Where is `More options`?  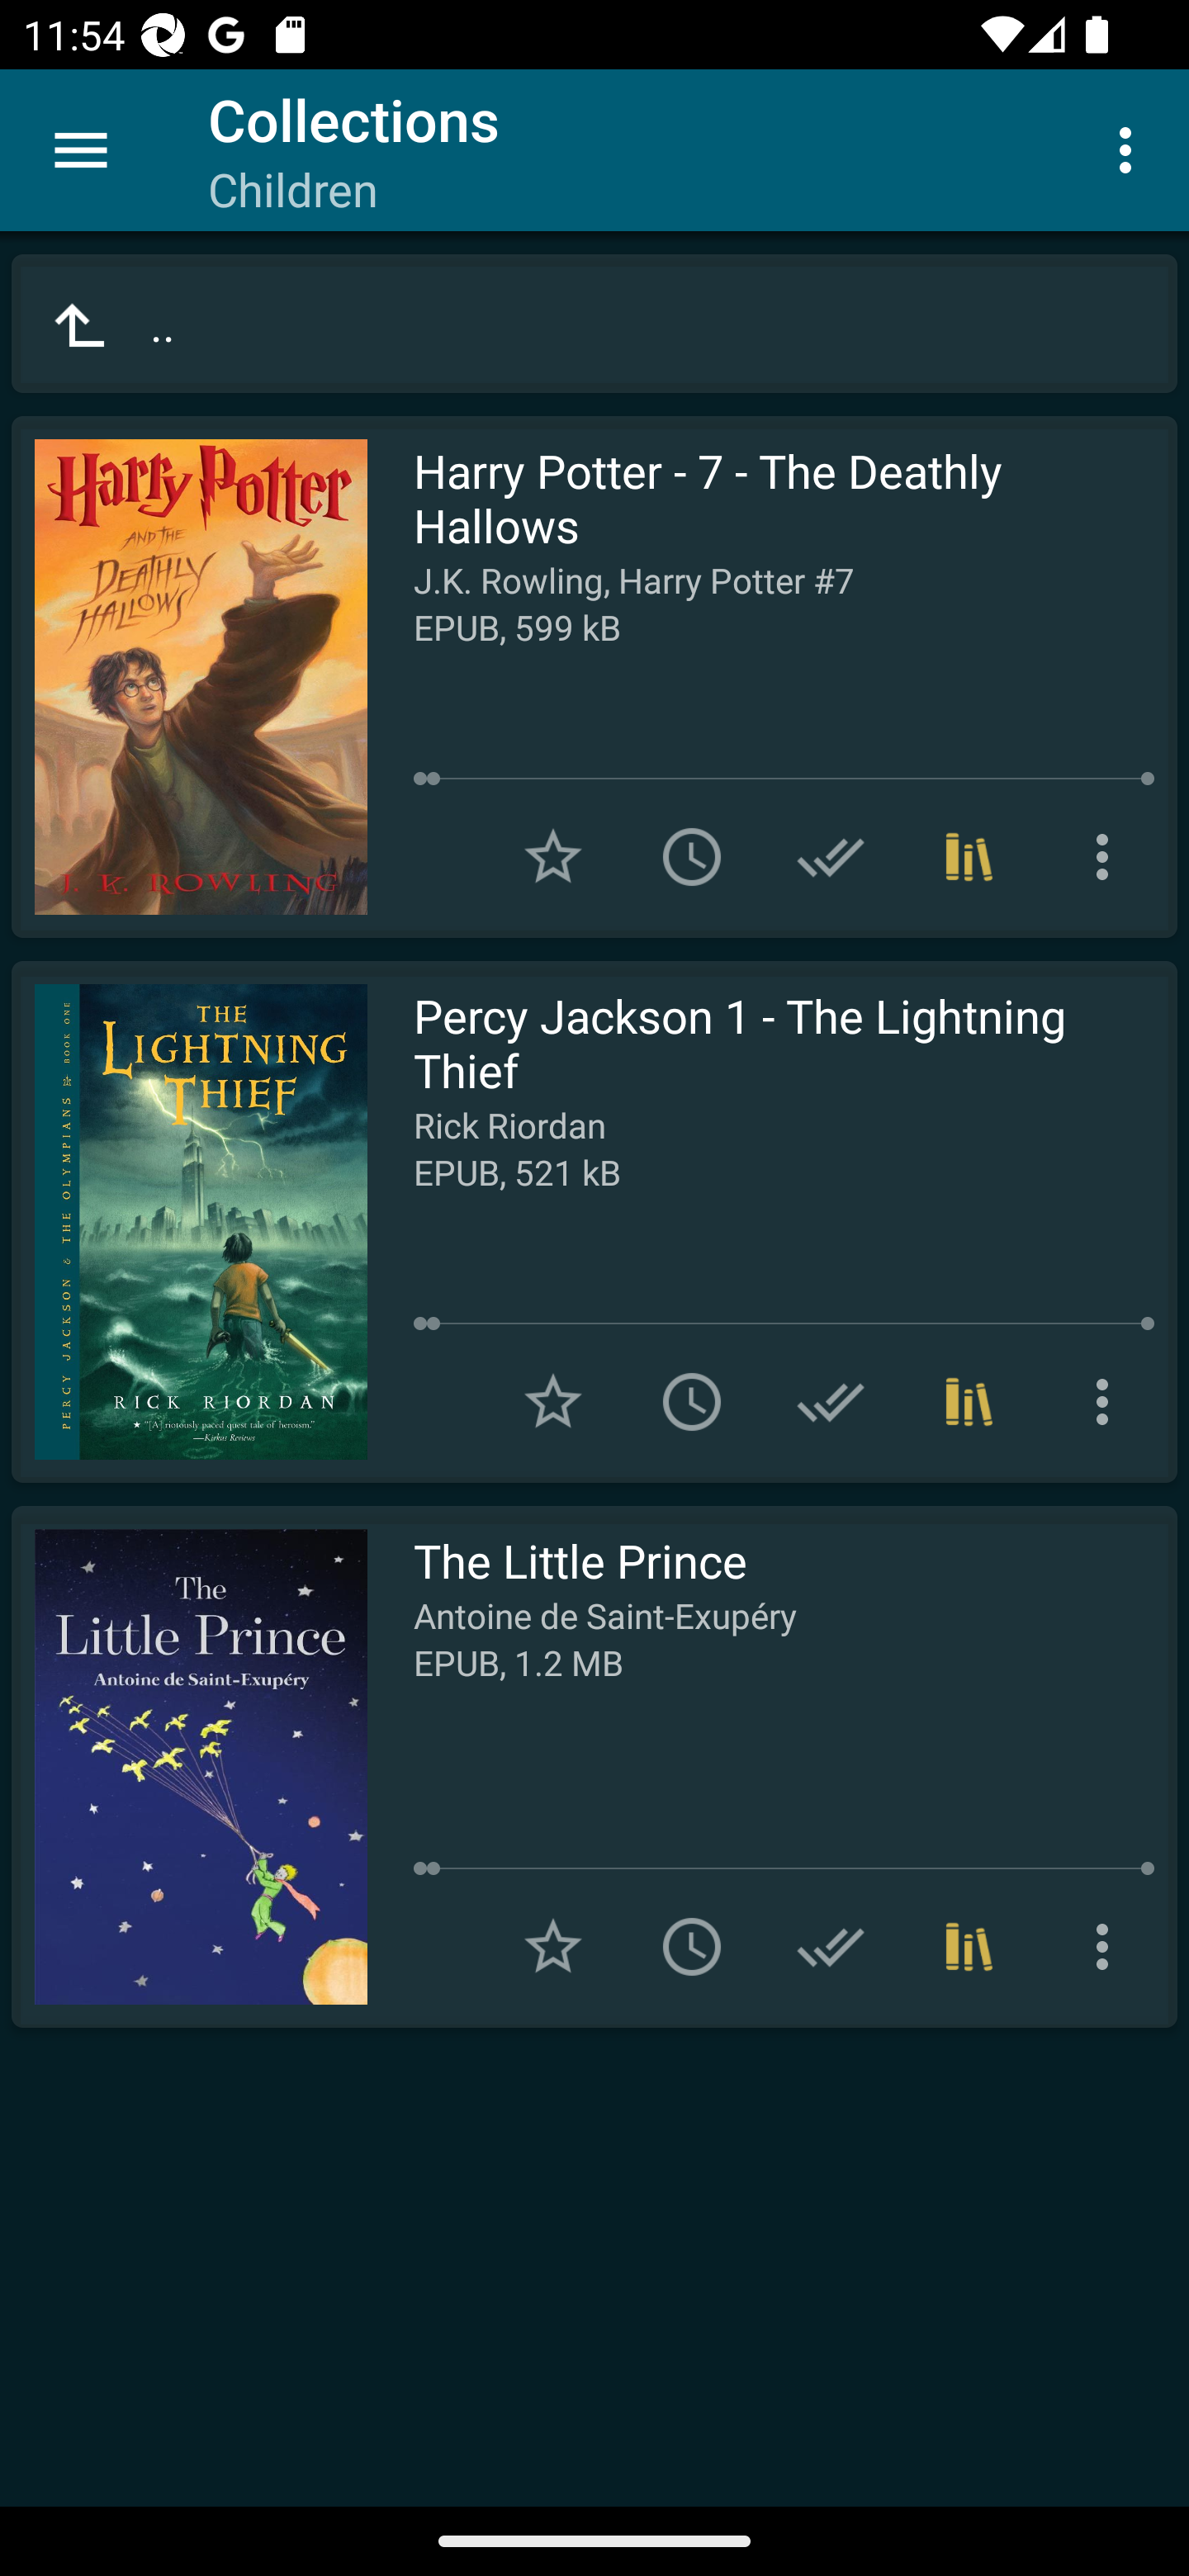
More options is located at coordinates (1131, 149).